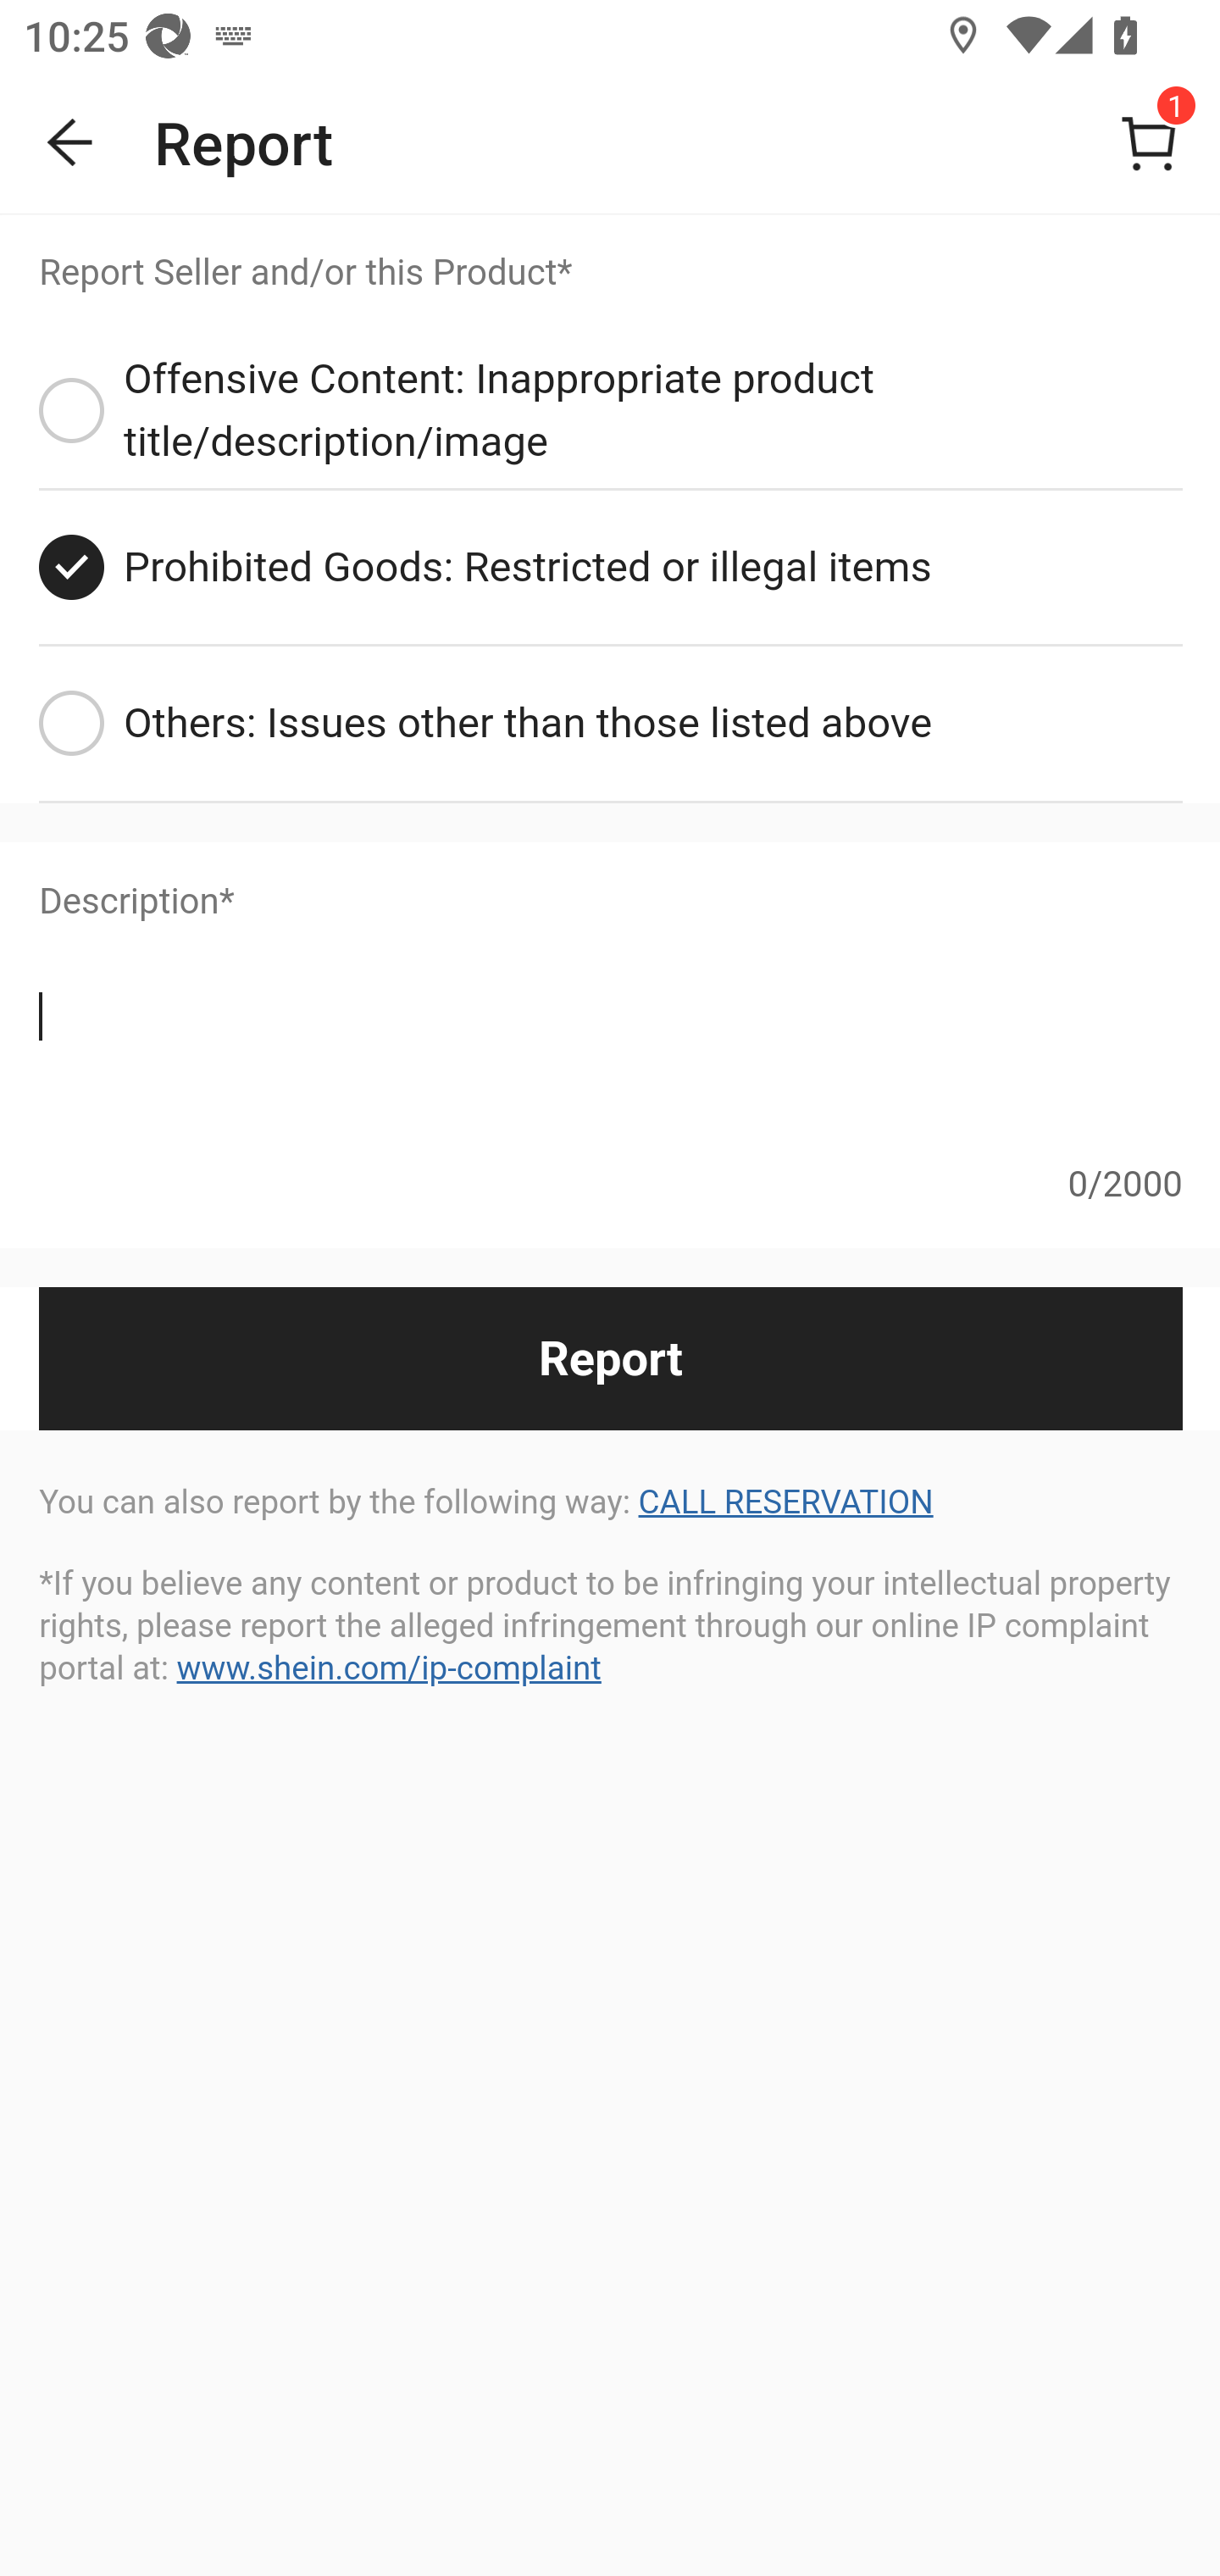 This screenshot has width=1220, height=2576. Describe the element at coordinates (610, 1357) in the screenshot. I see `Report` at that location.